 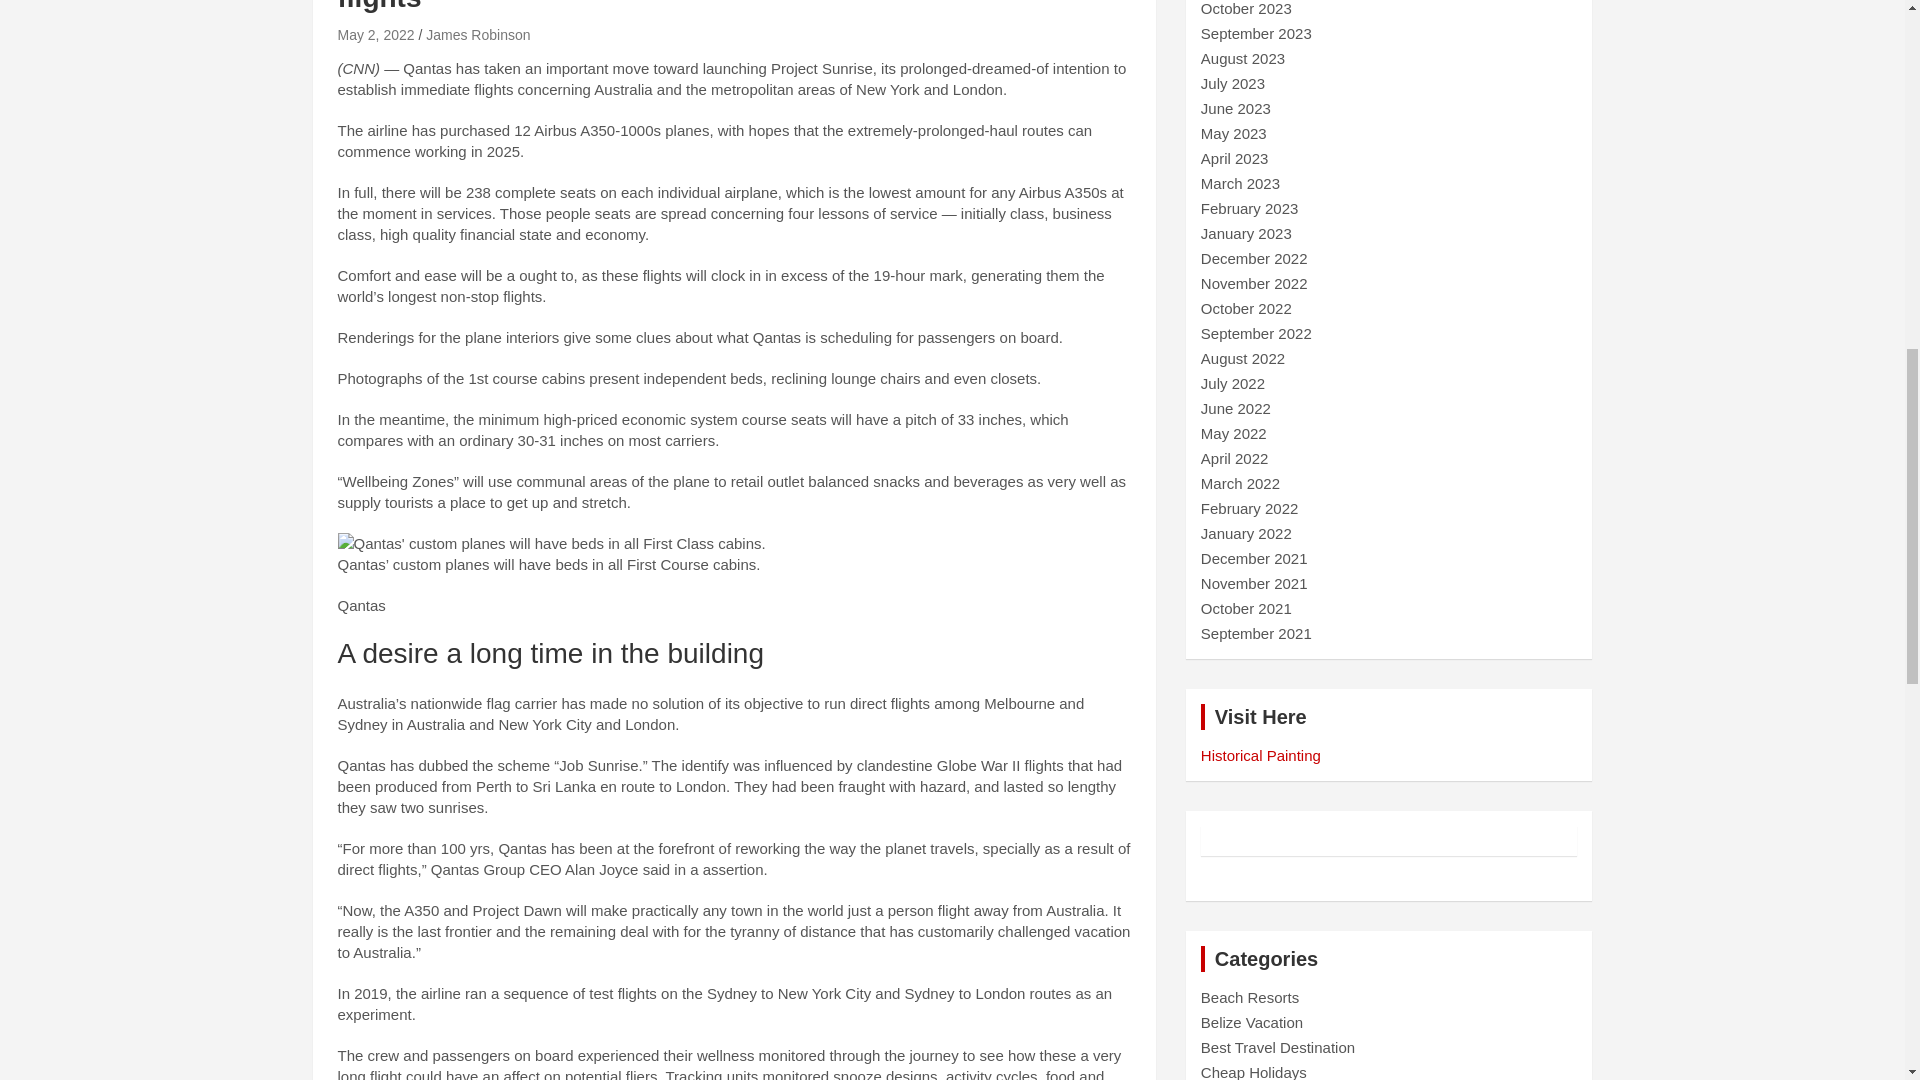 What do you see at coordinates (376, 35) in the screenshot?
I see `May 2, 2022` at bounding box center [376, 35].